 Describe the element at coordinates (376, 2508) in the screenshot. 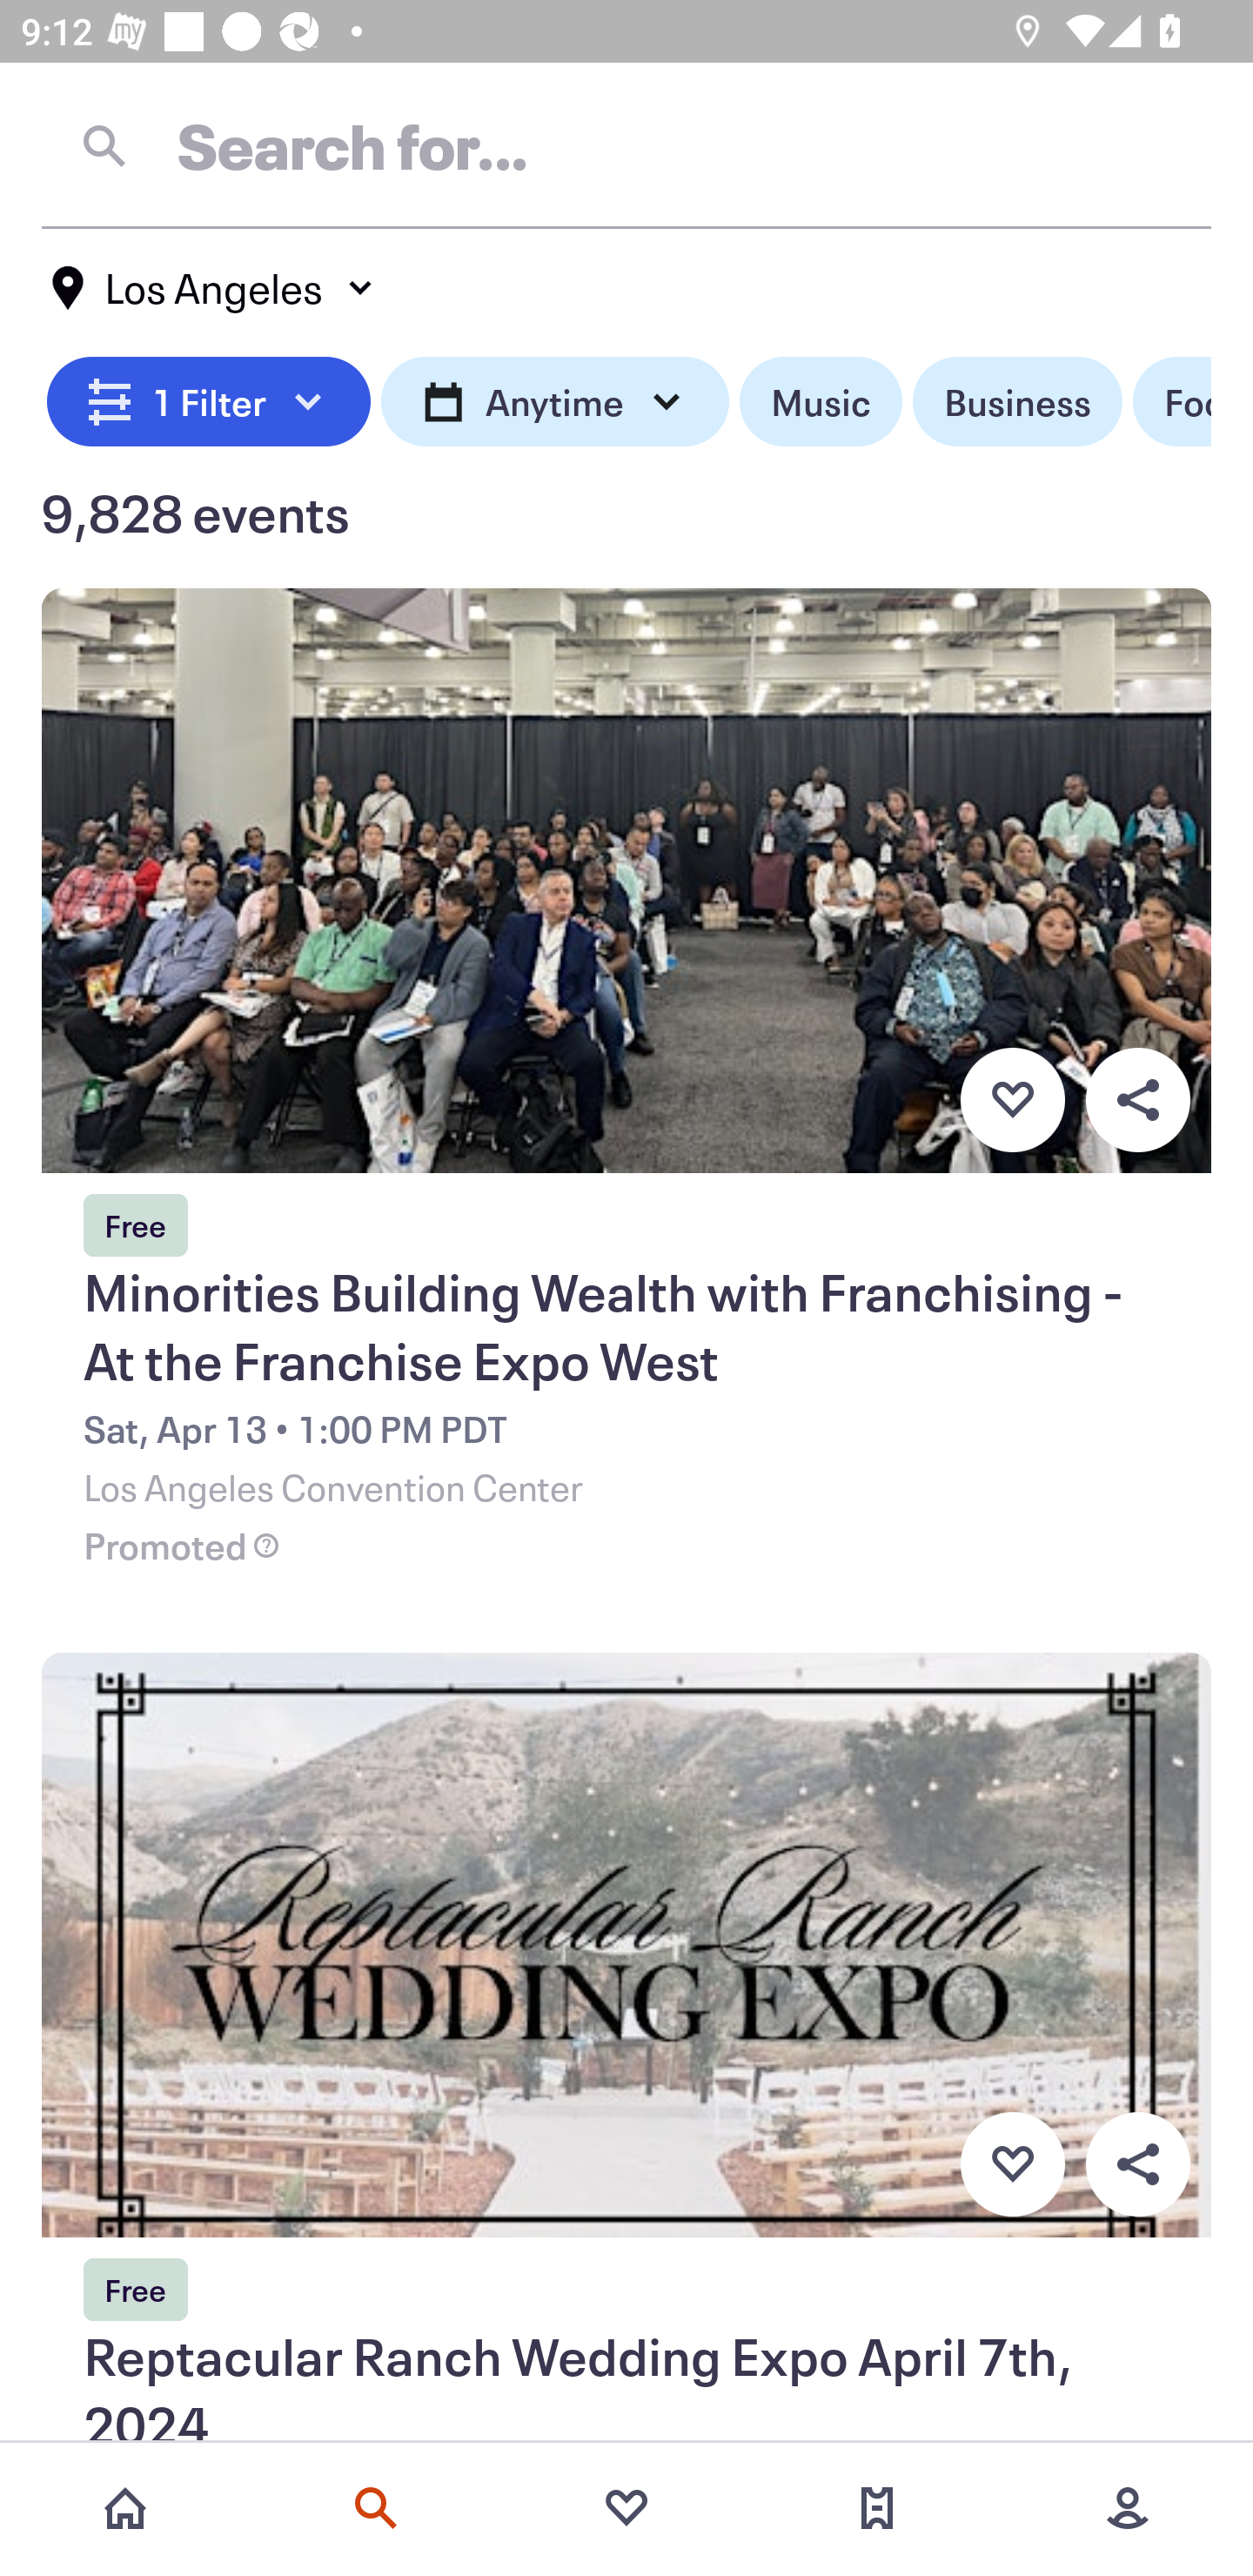

I see `Search events` at that location.